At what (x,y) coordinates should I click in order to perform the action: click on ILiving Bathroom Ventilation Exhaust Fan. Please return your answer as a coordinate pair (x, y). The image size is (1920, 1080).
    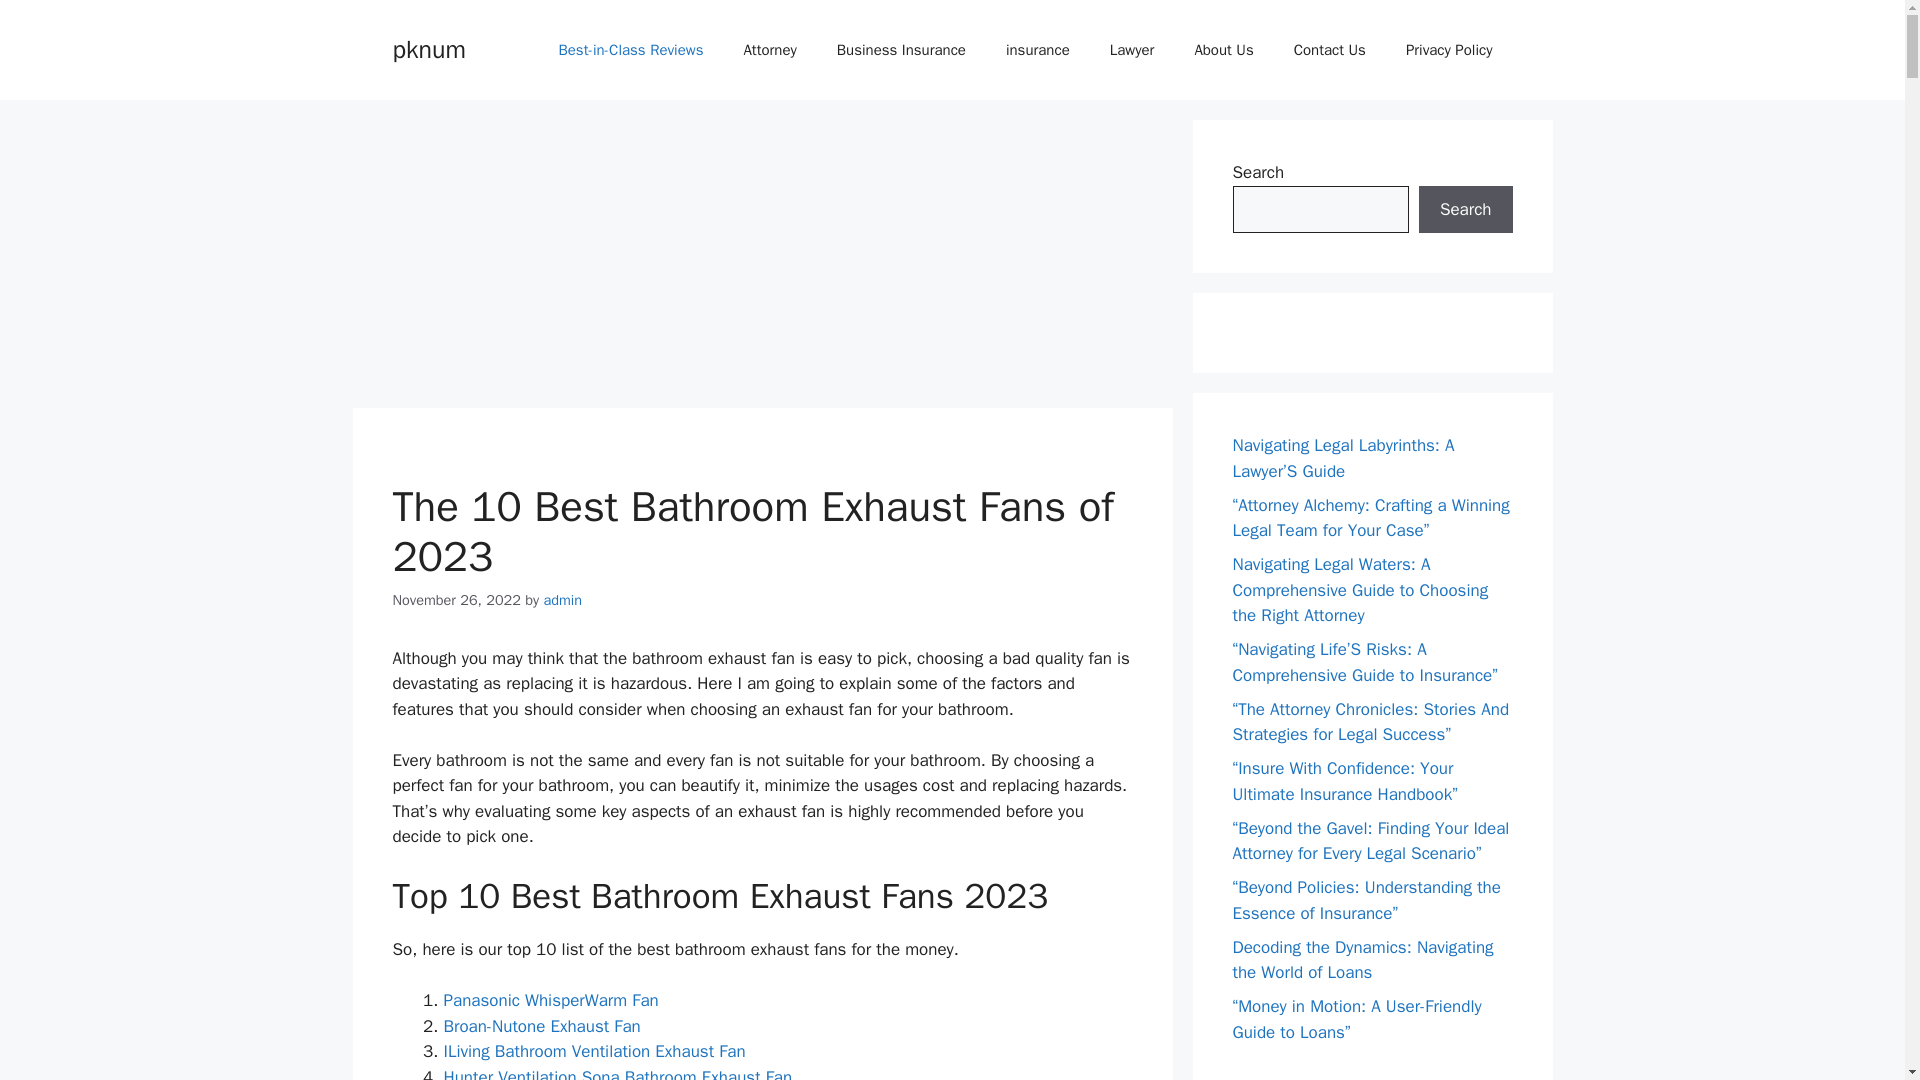
    Looking at the image, I should click on (594, 1051).